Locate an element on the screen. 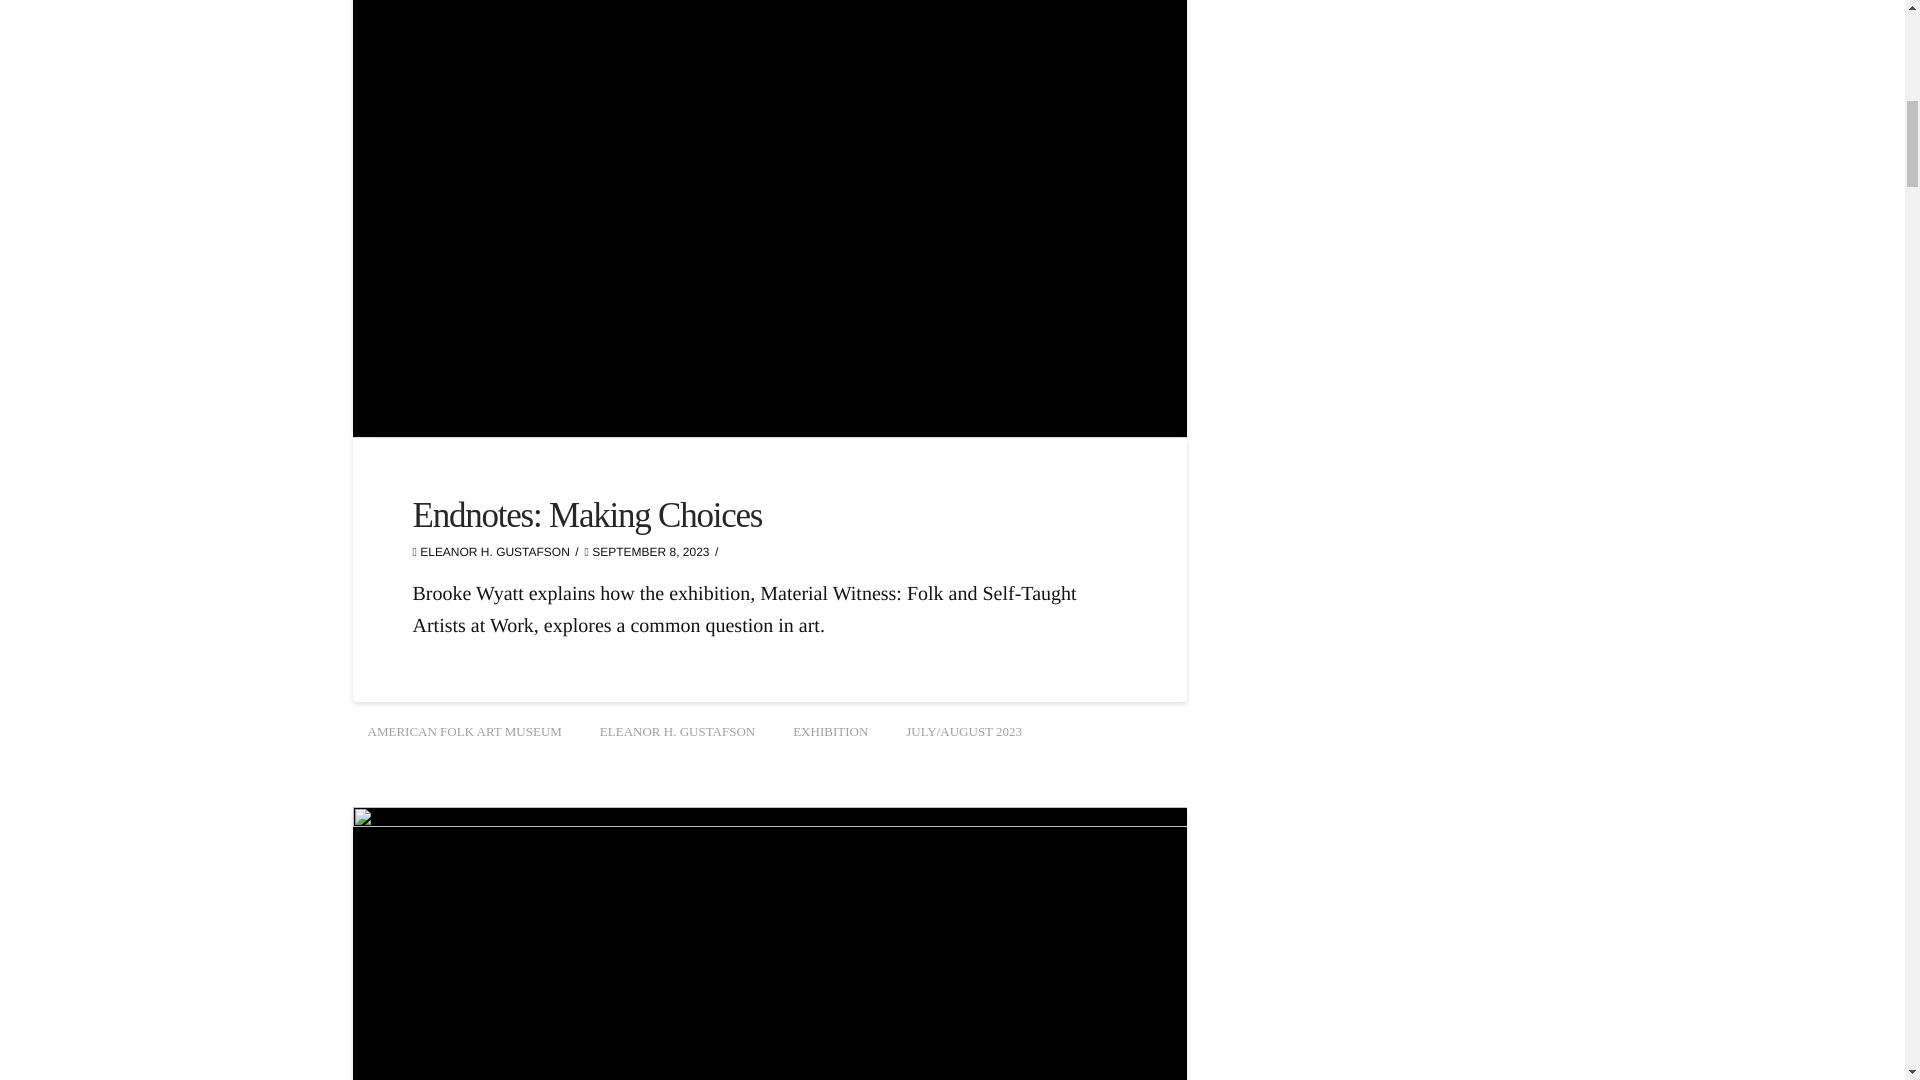 This screenshot has height=1080, width=1920. Permalink to: "Endnotes: Making Choices" is located at coordinates (587, 514).